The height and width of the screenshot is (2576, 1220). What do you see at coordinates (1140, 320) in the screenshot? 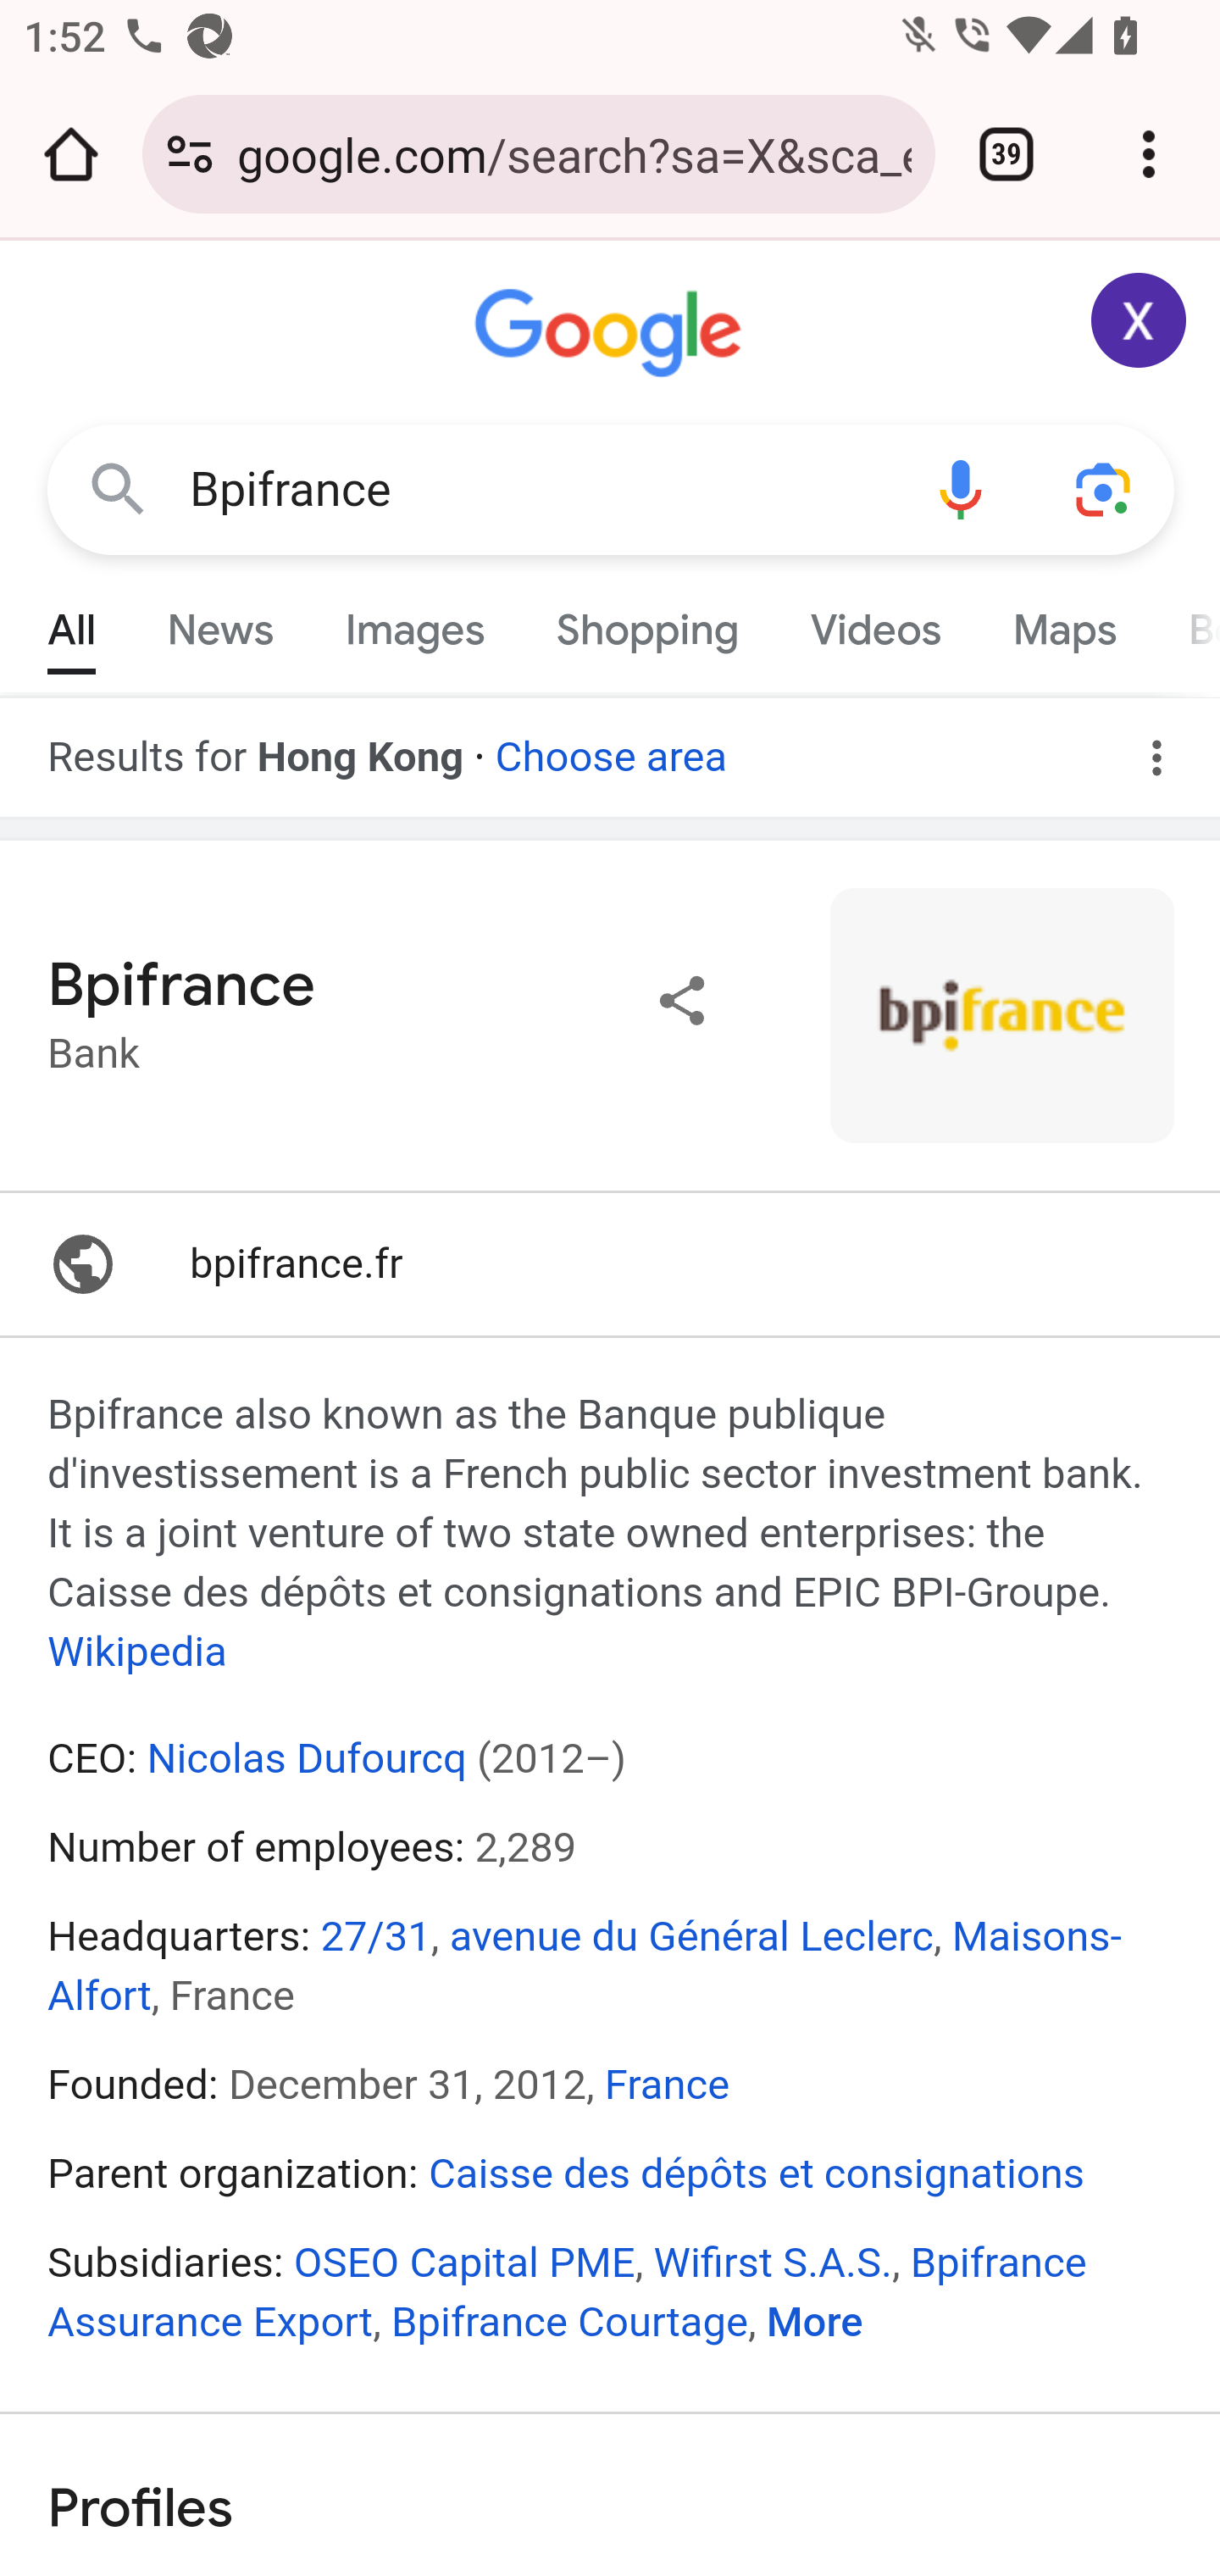
I see `Google Account: Xiaoran (zxrappiumtest@gmail.com)` at bounding box center [1140, 320].